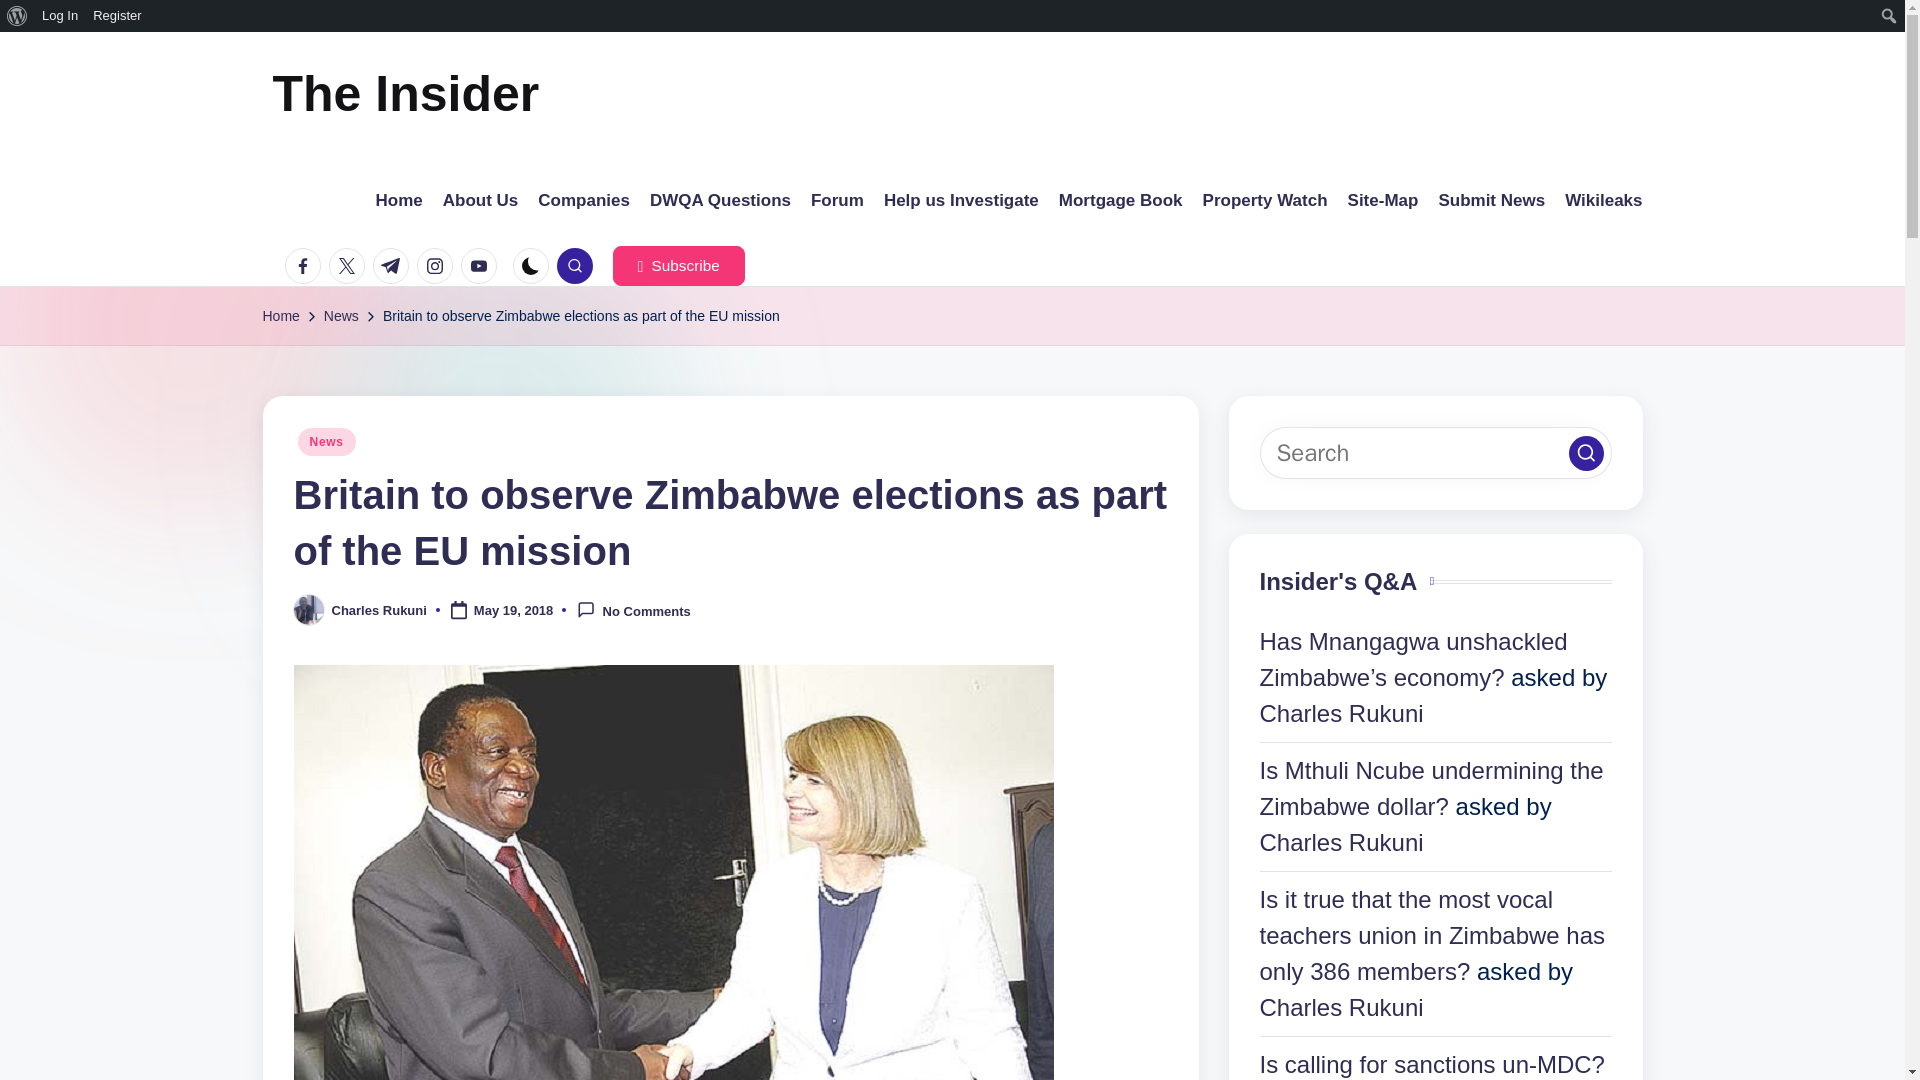  What do you see at coordinates (118, 16) in the screenshot?
I see `Register` at bounding box center [118, 16].